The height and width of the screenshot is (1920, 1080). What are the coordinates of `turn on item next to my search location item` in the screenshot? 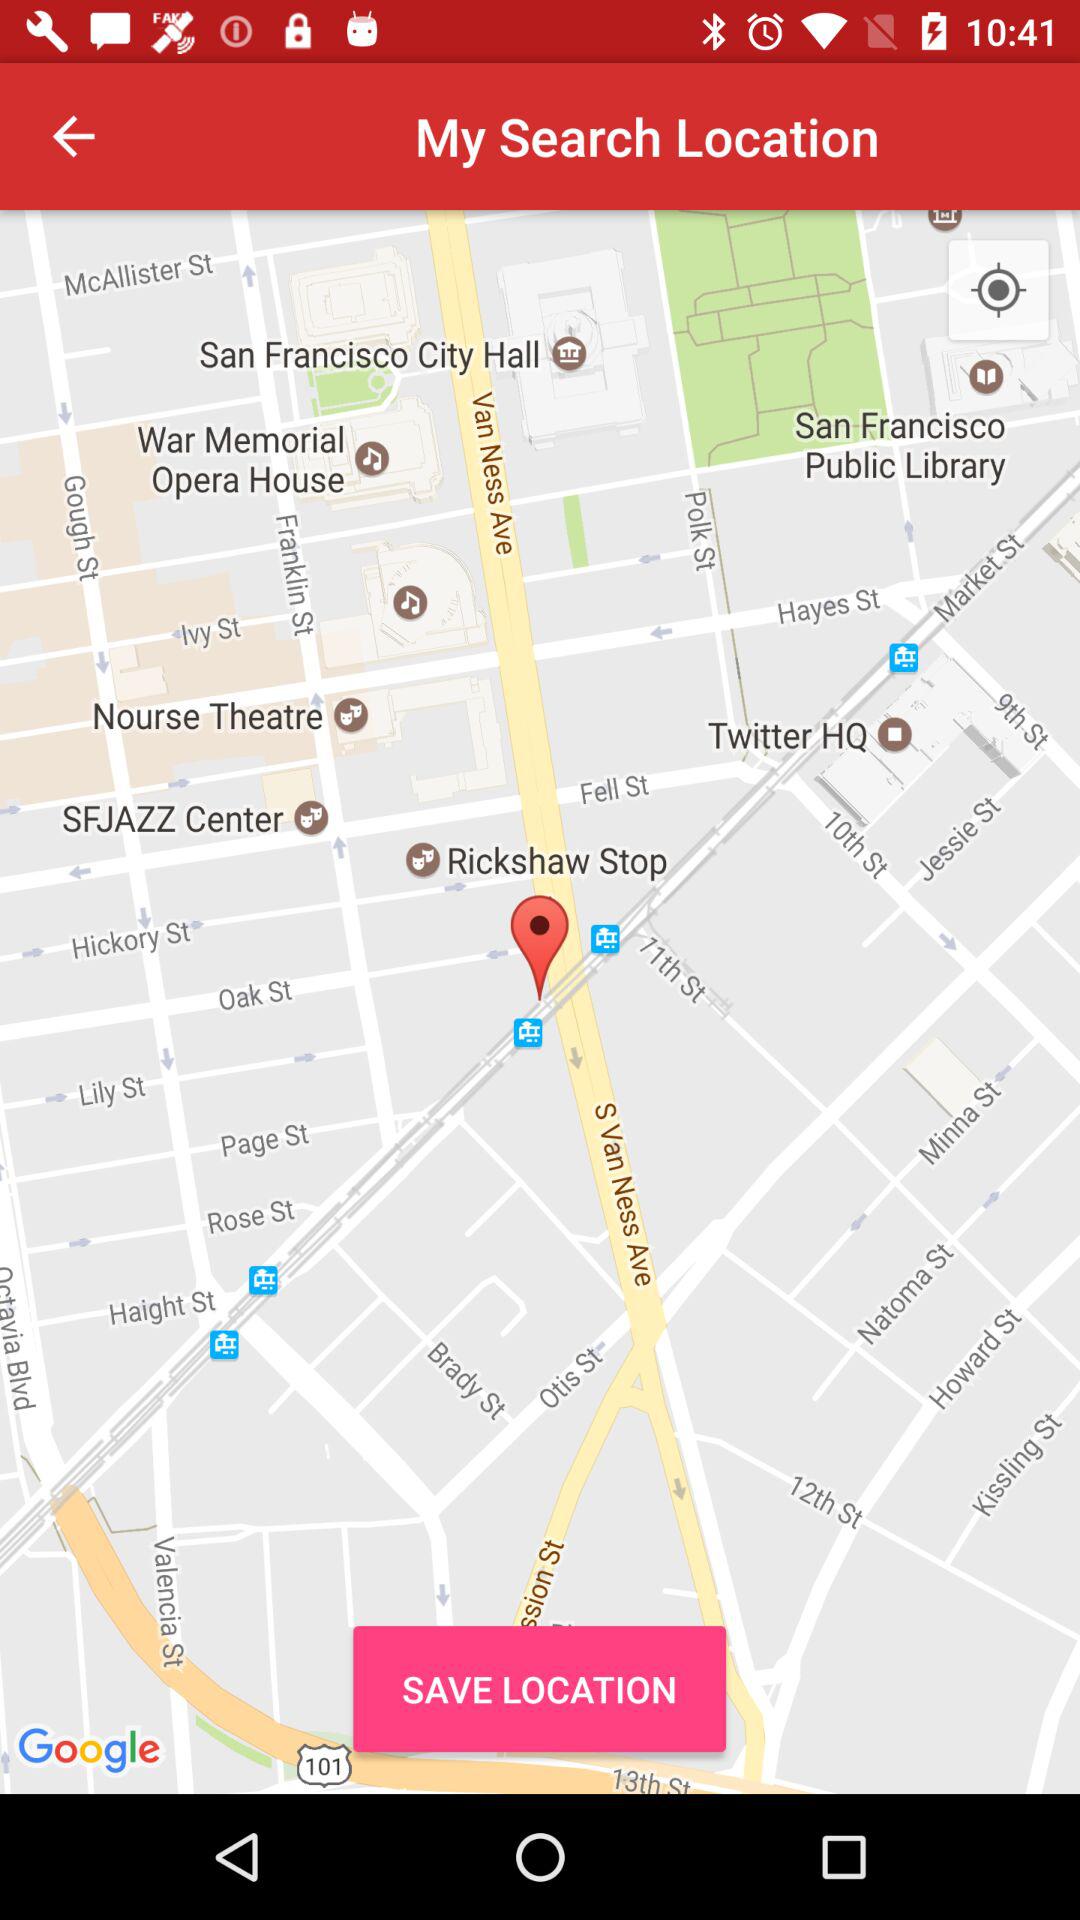 It's located at (73, 136).